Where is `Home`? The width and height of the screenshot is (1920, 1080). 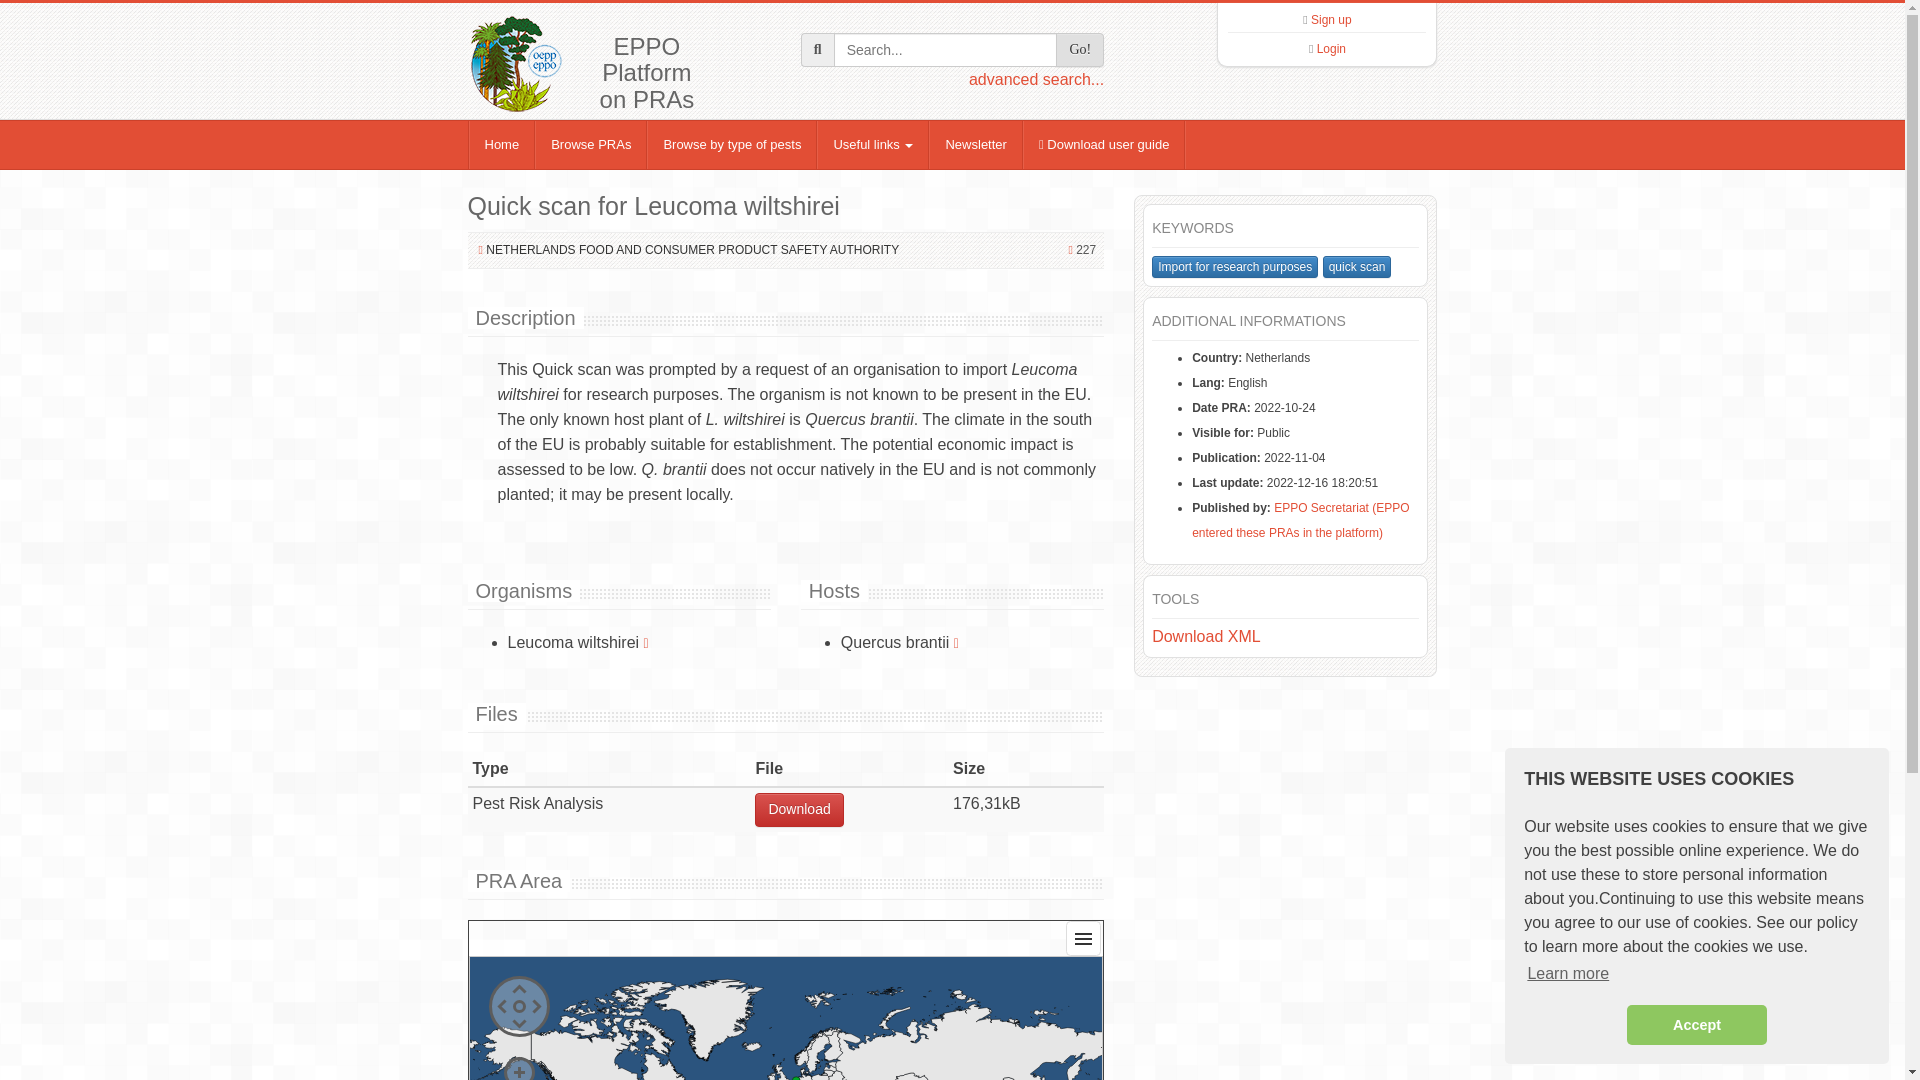
Home is located at coordinates (502, 144).